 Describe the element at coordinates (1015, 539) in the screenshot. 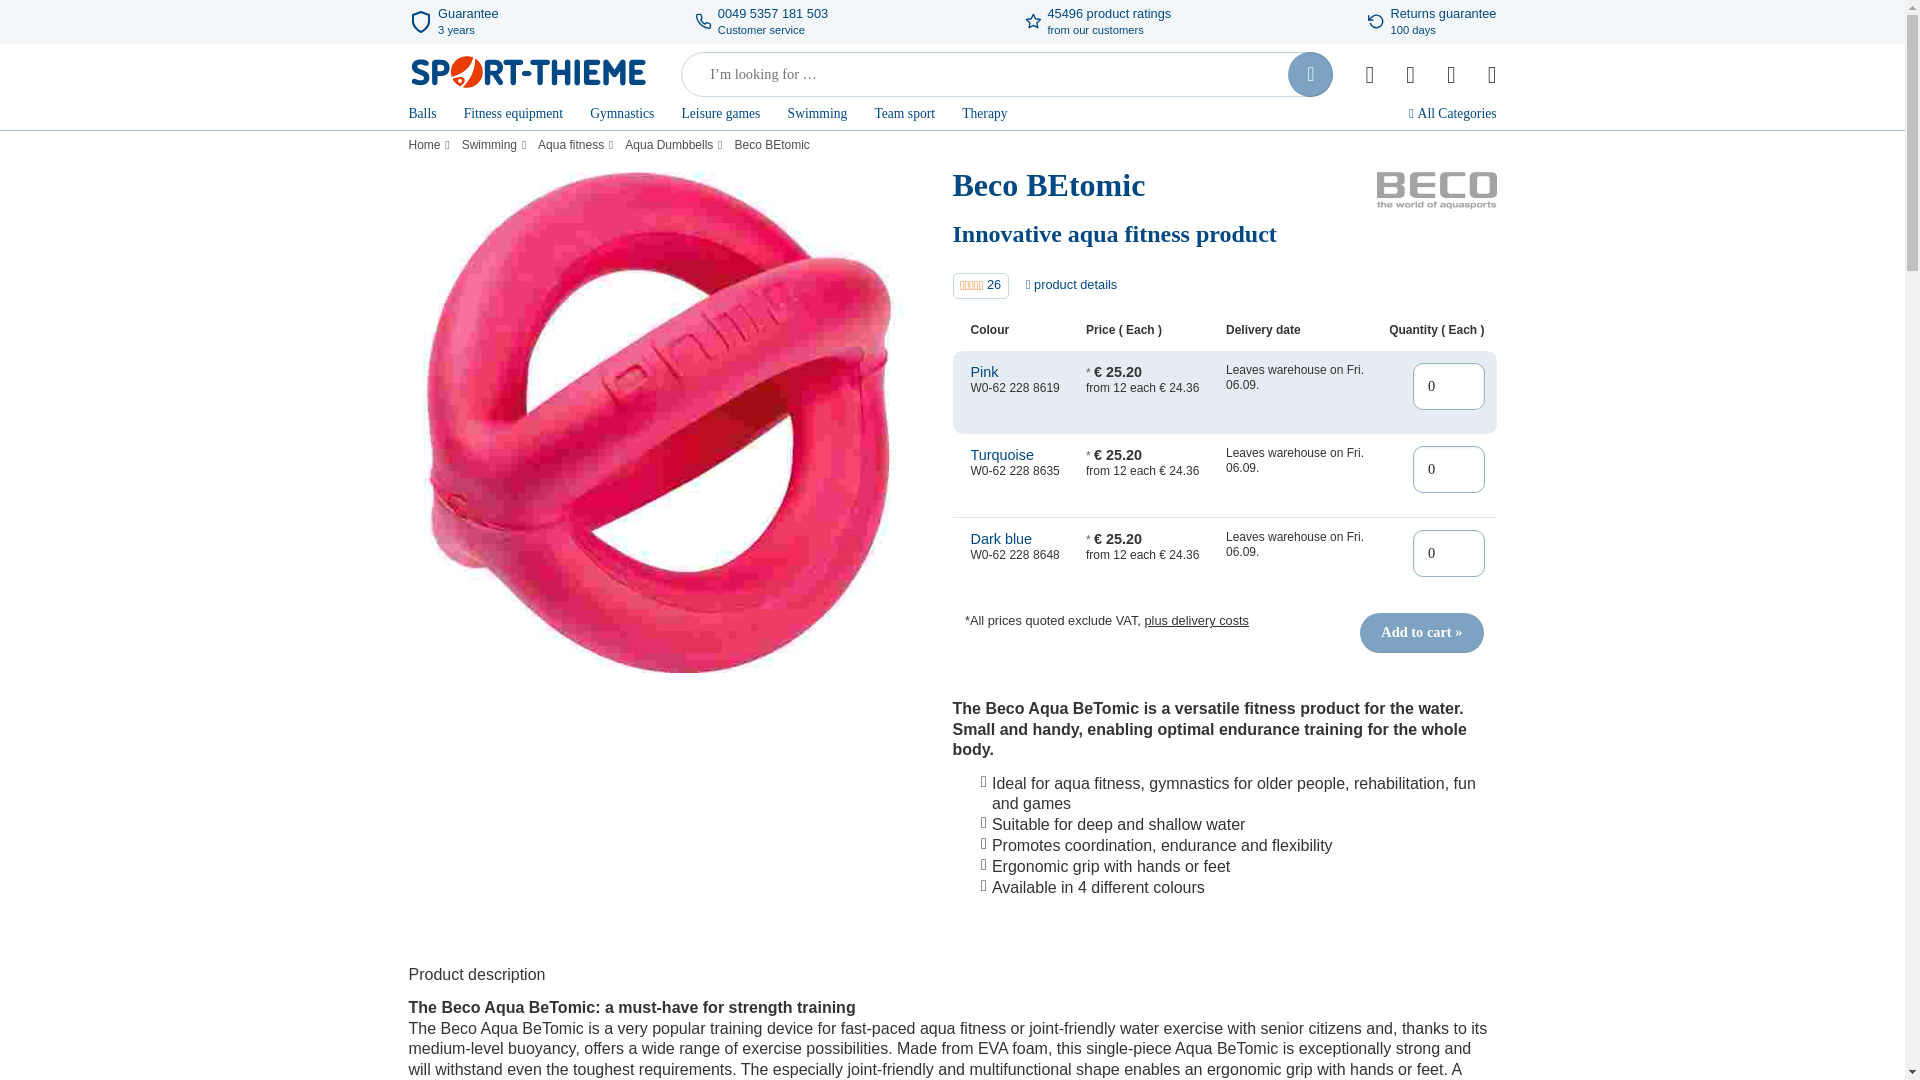

I see `Dark blue` at that location.